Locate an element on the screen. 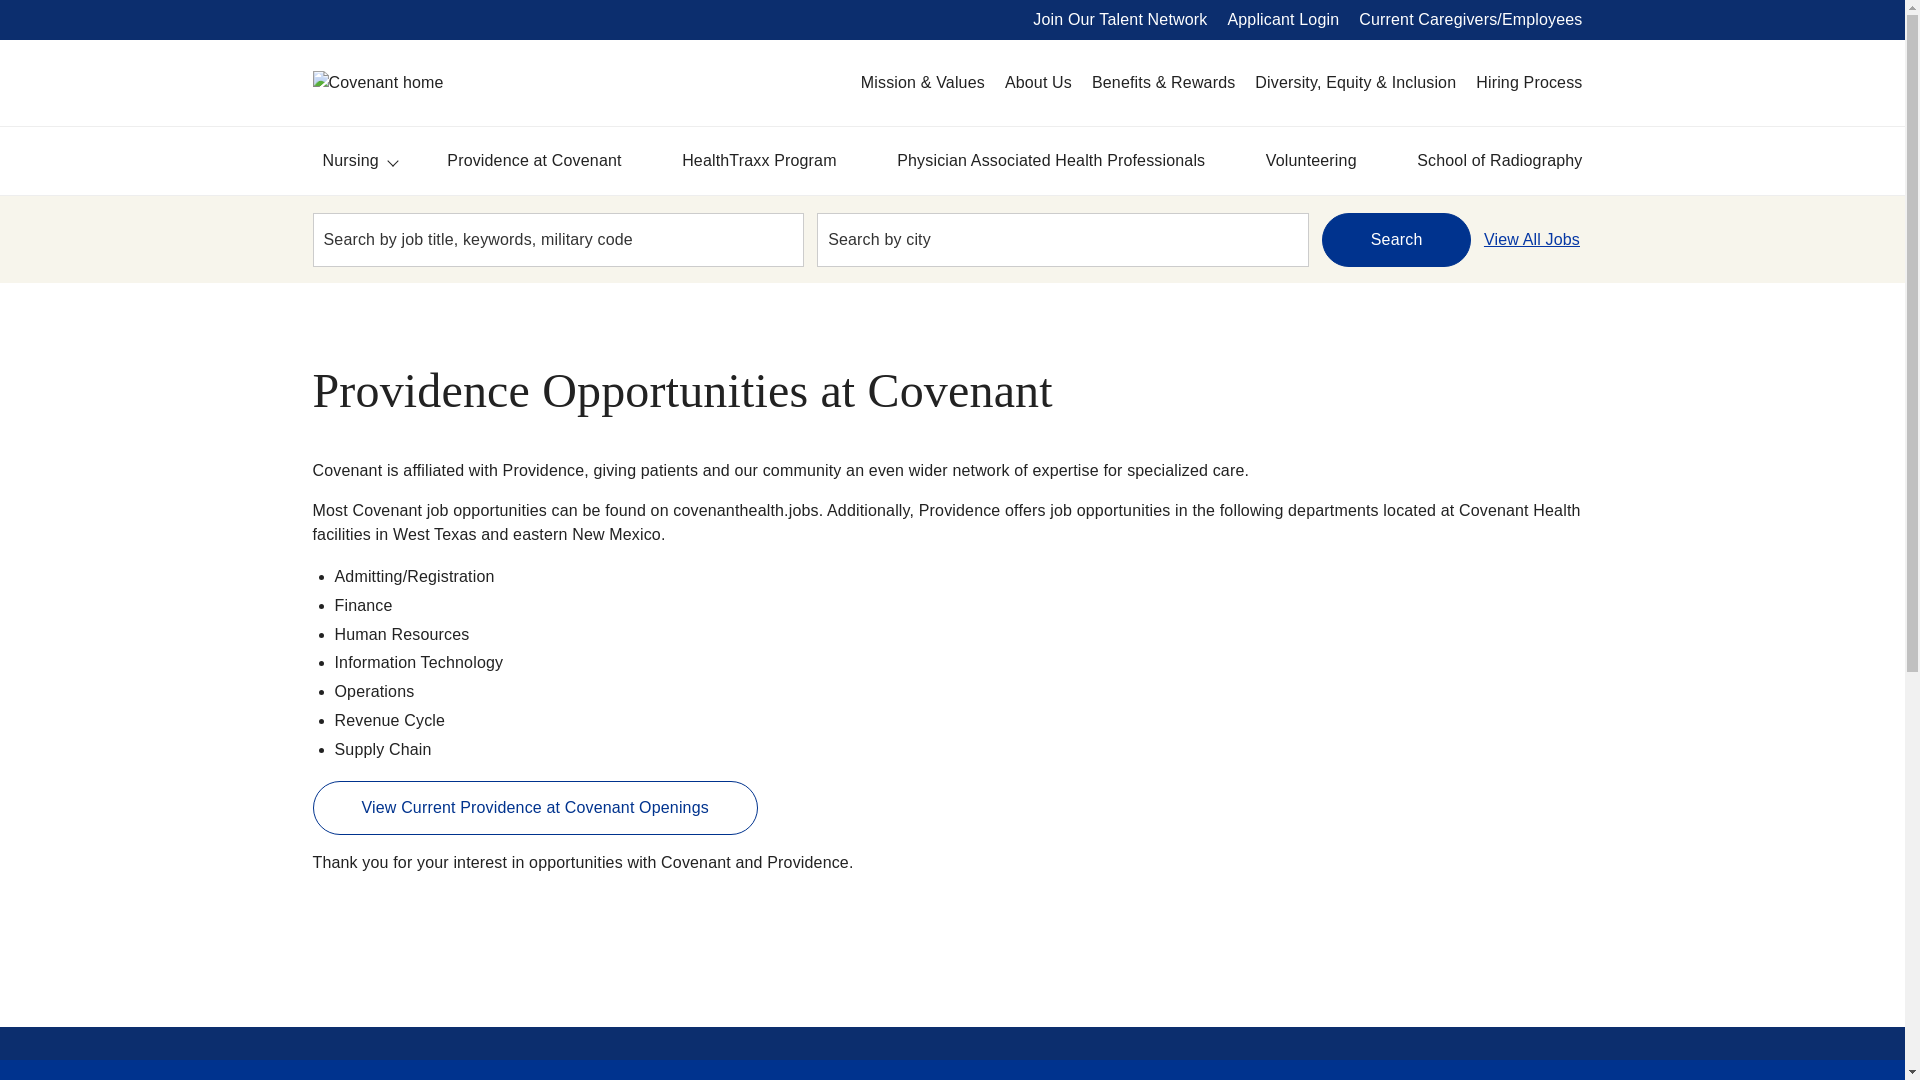 Image resolution: width=1920 pixels, height=1080 pixels. Volunteering is located at coordinates (1311, 161).